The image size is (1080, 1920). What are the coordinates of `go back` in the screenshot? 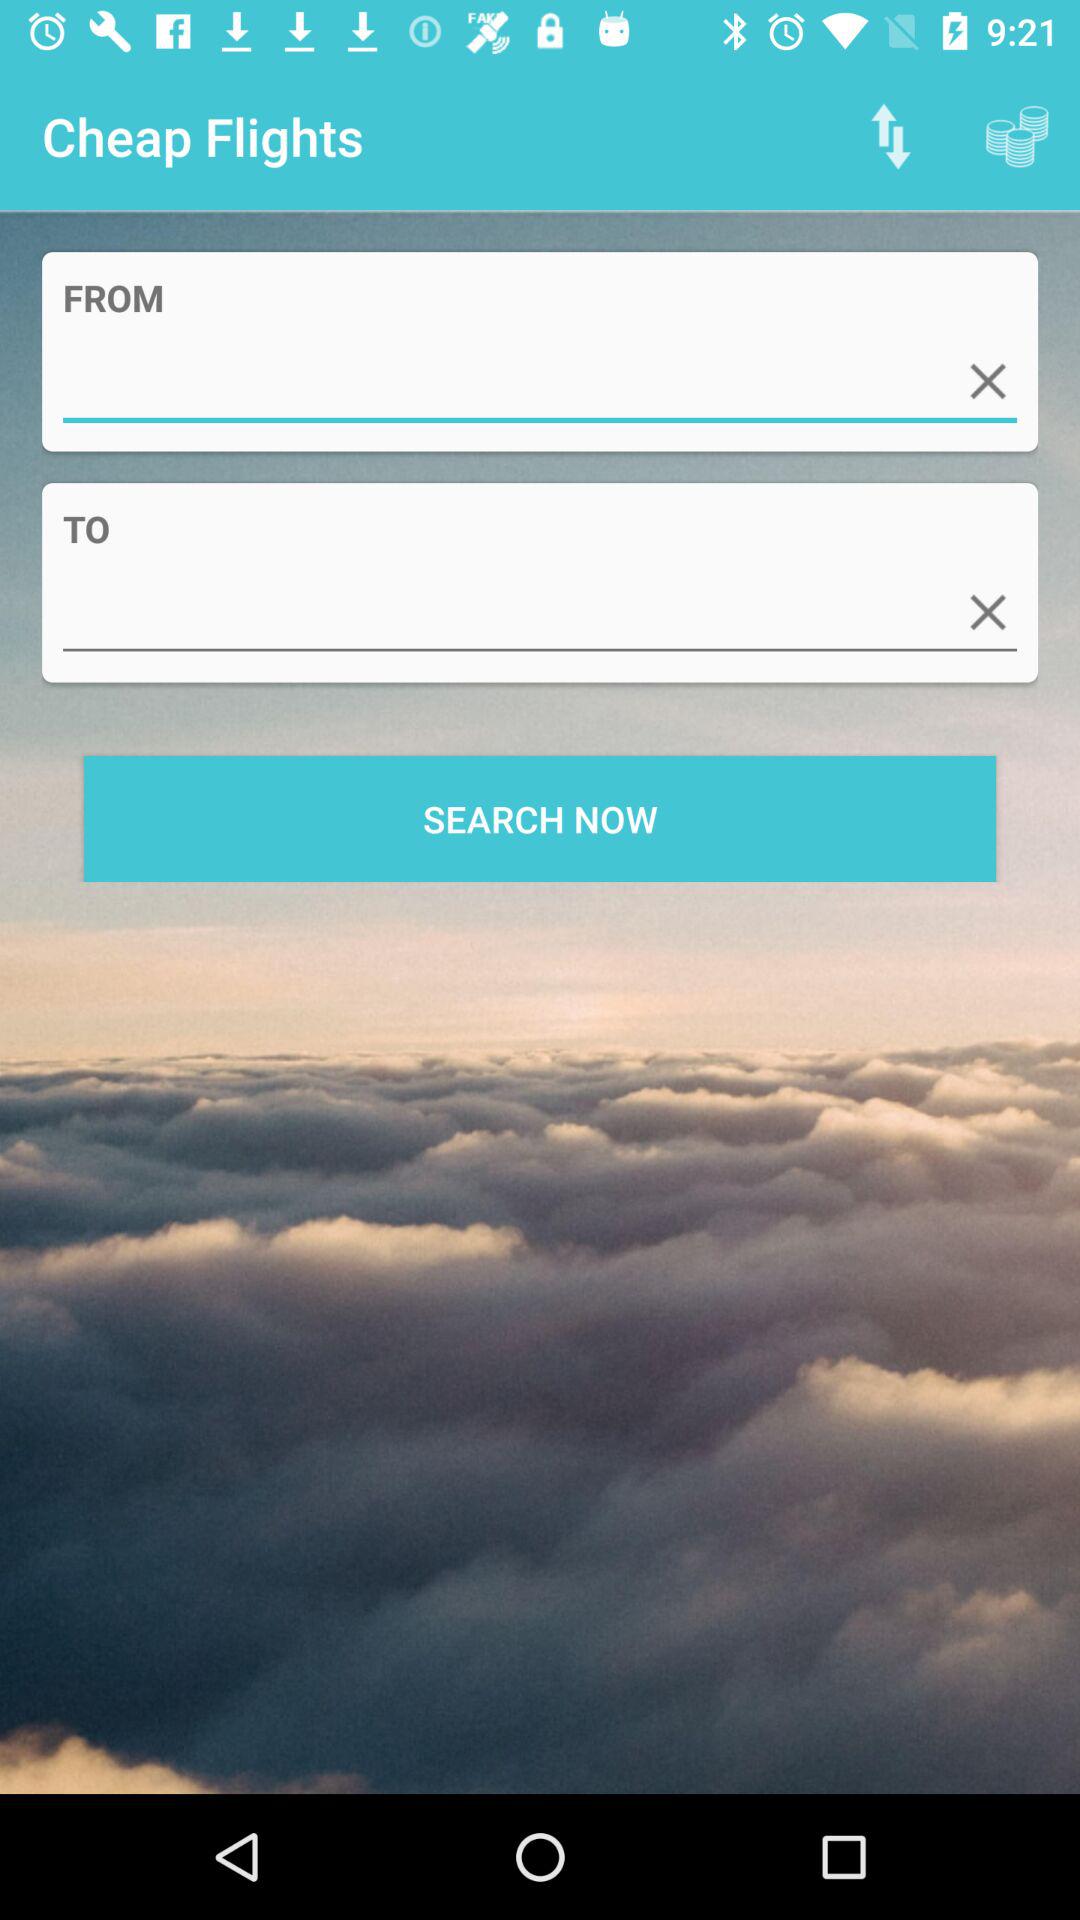 It's located at (988, 612).